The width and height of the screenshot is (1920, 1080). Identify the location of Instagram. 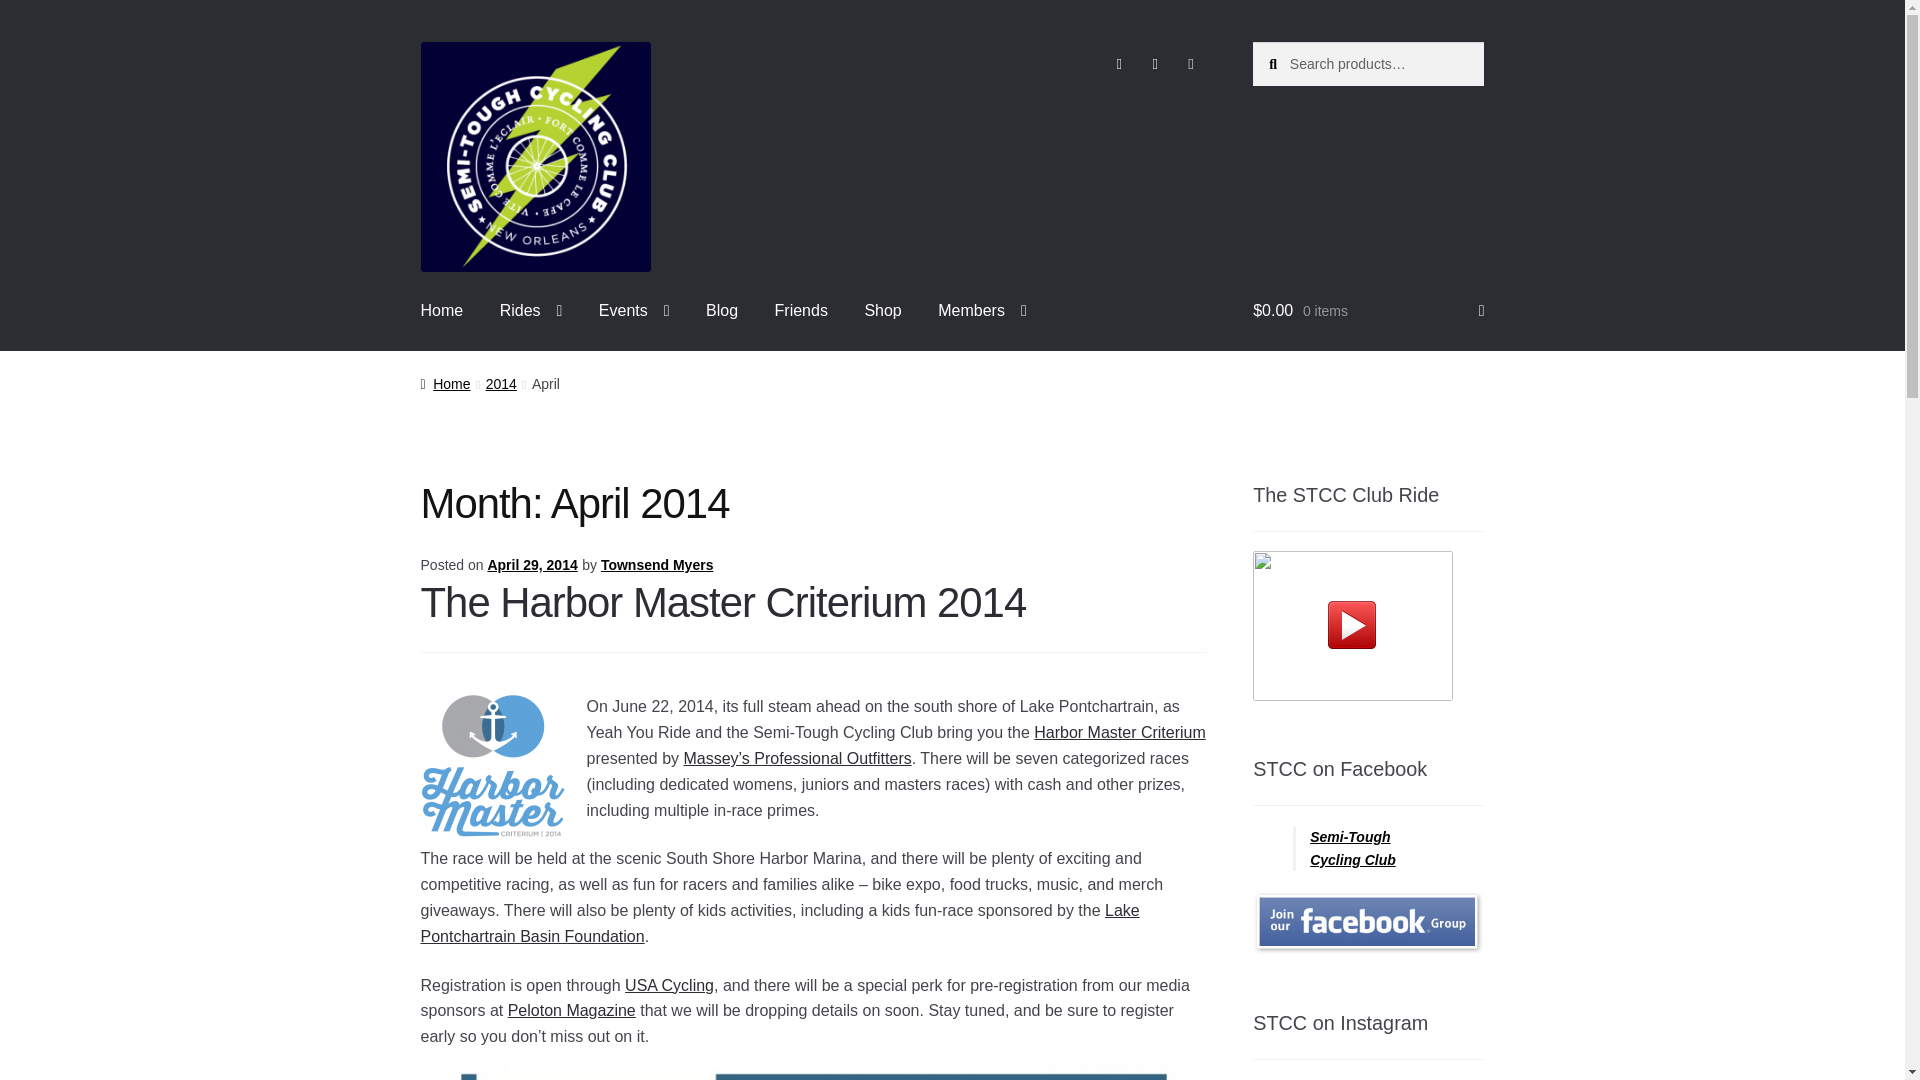
(1154, 64).